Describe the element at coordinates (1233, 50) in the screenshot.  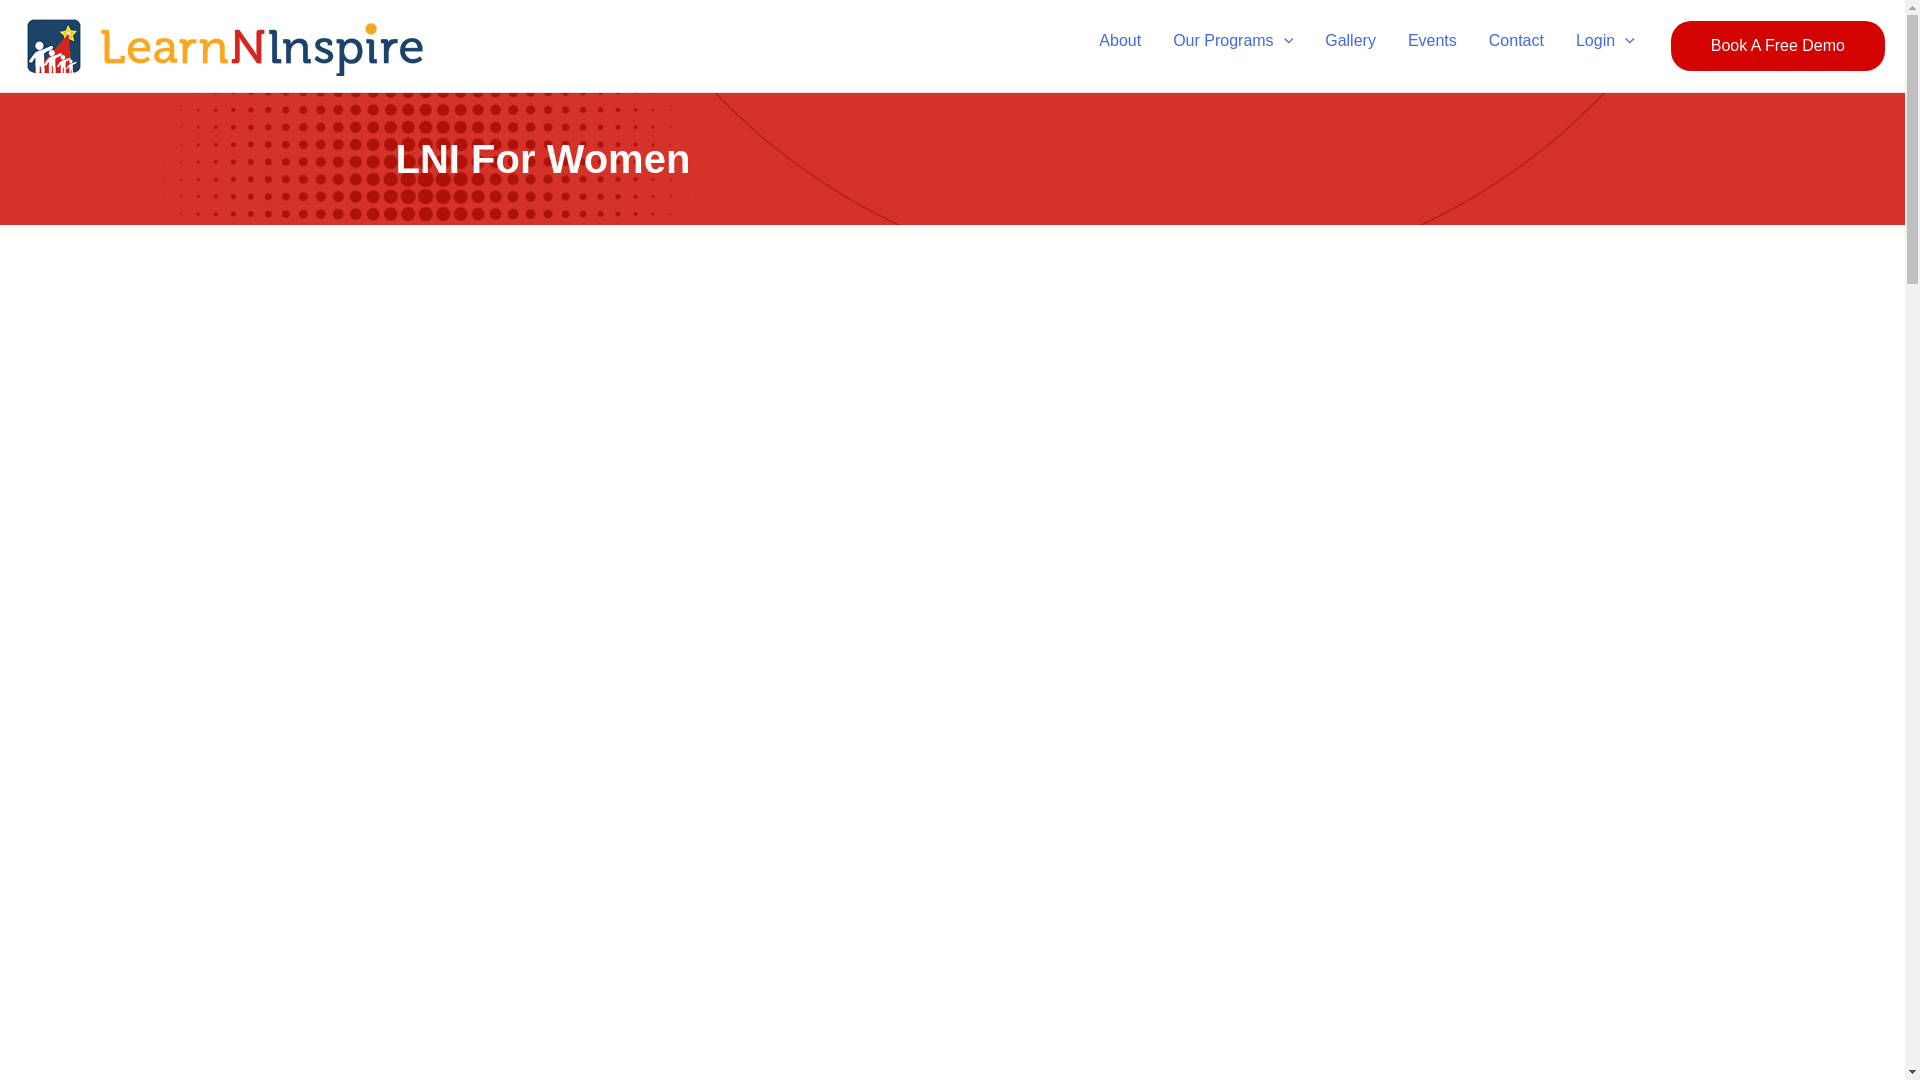
I see `Our Programs` at that location.